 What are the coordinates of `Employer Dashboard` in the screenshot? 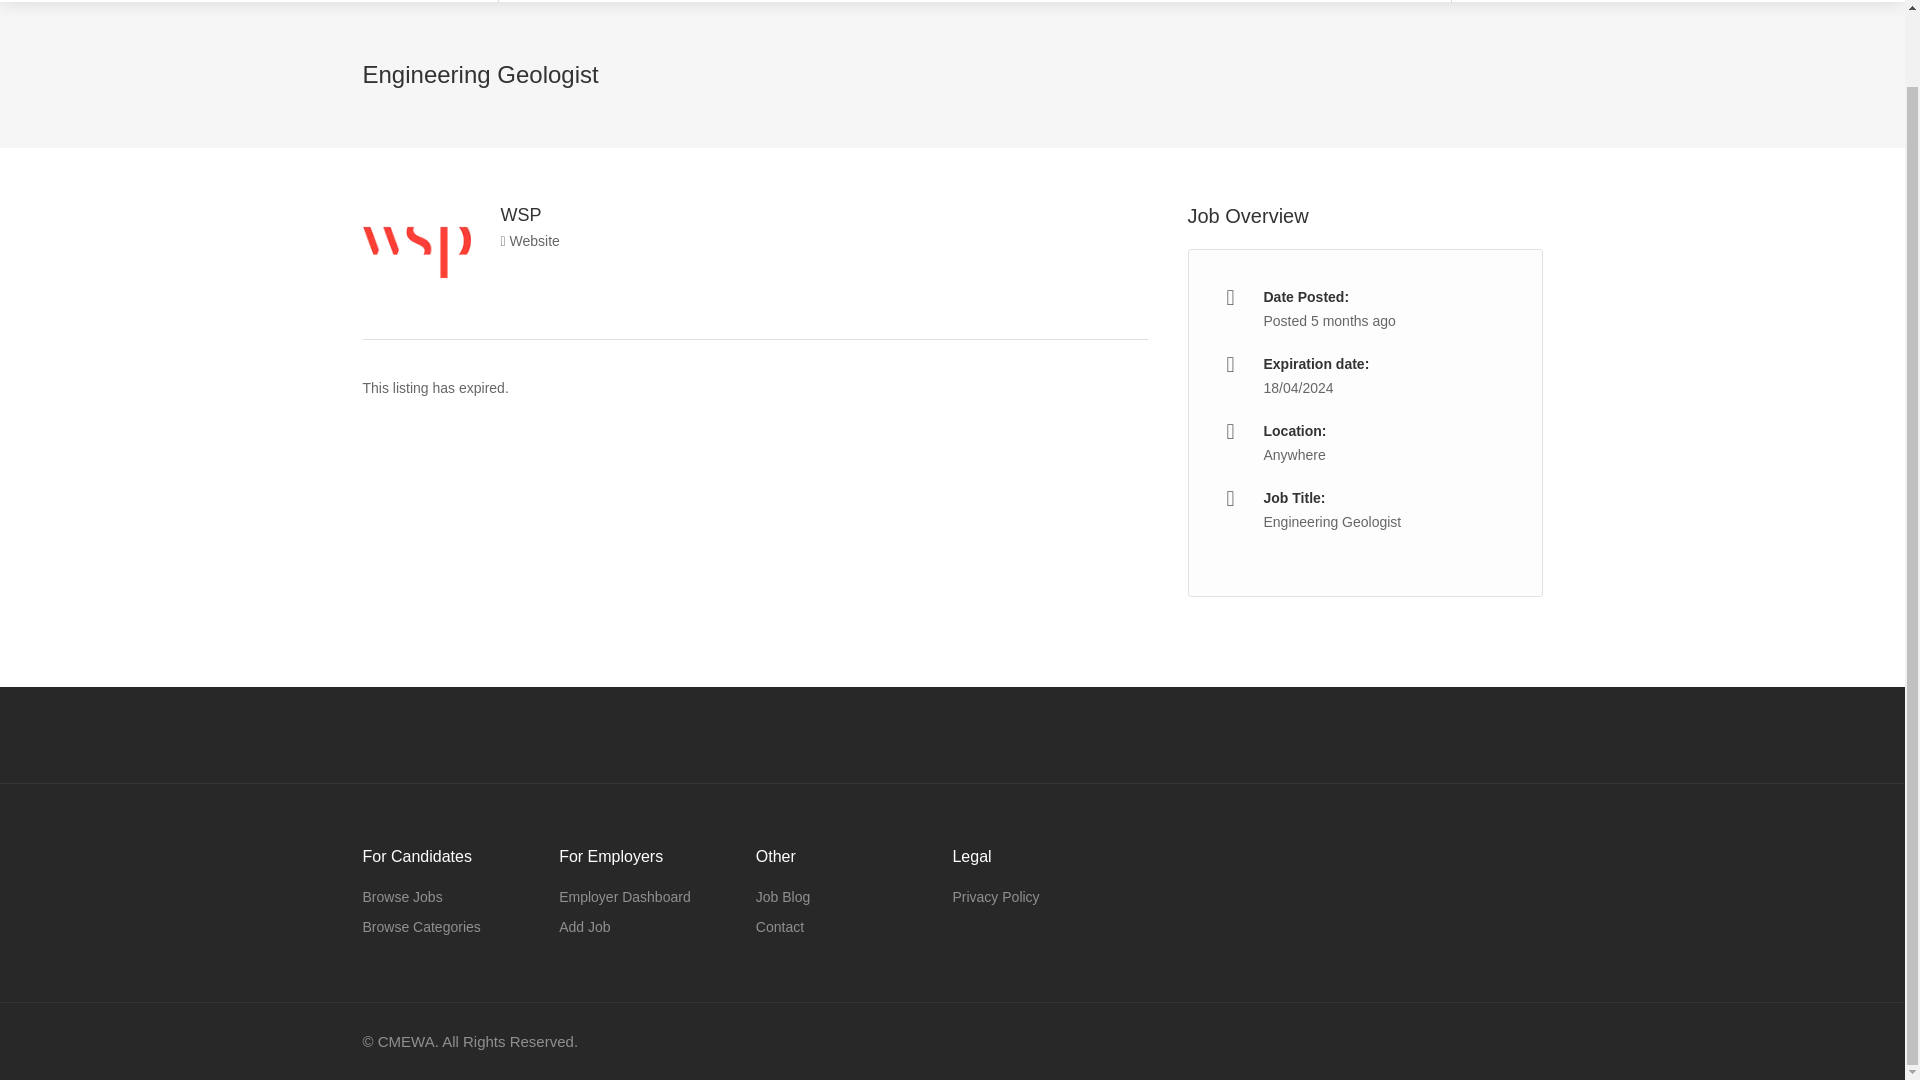 It's located at (624, 897).